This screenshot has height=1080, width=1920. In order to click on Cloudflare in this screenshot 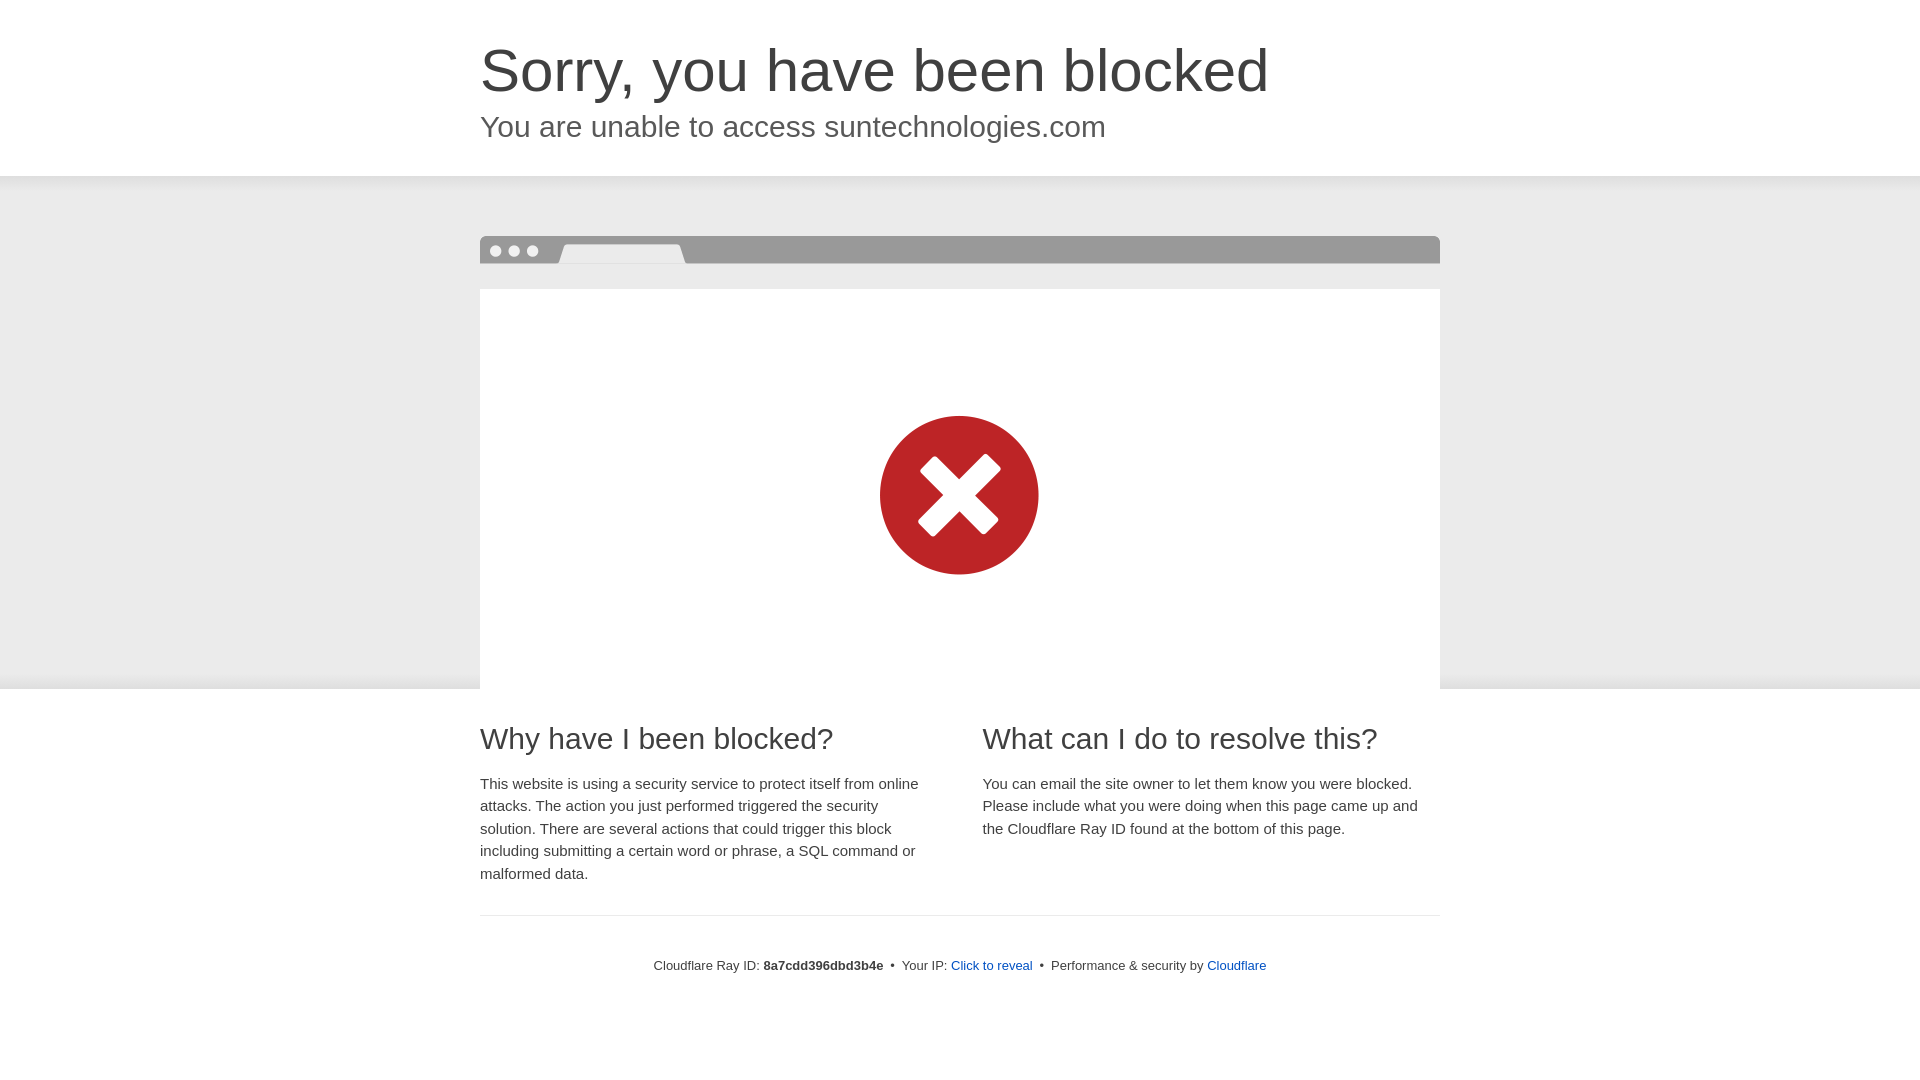, I will do `click(1236, 965)`.